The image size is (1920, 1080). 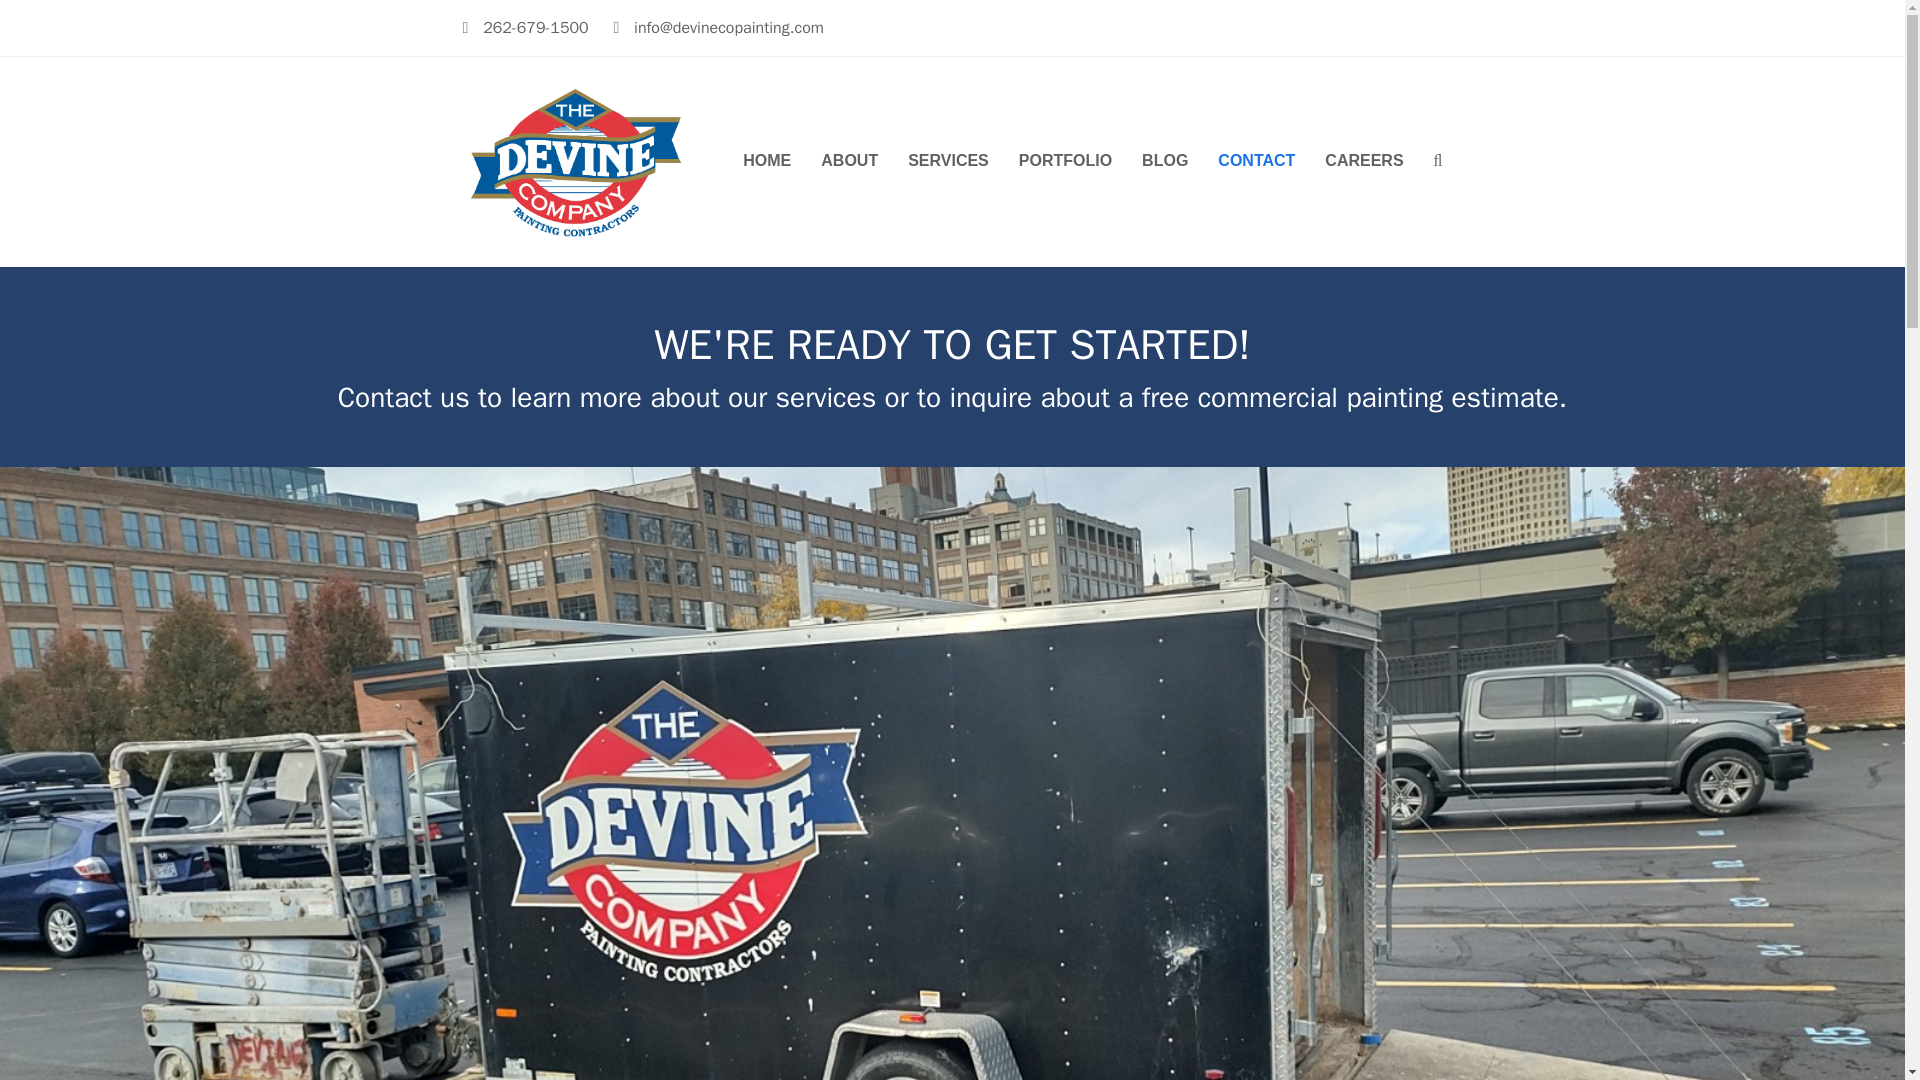 What do you see at coordinates (849, 162) in the screenshot?
I see `ABOUT` at bounding box center [849, 162].